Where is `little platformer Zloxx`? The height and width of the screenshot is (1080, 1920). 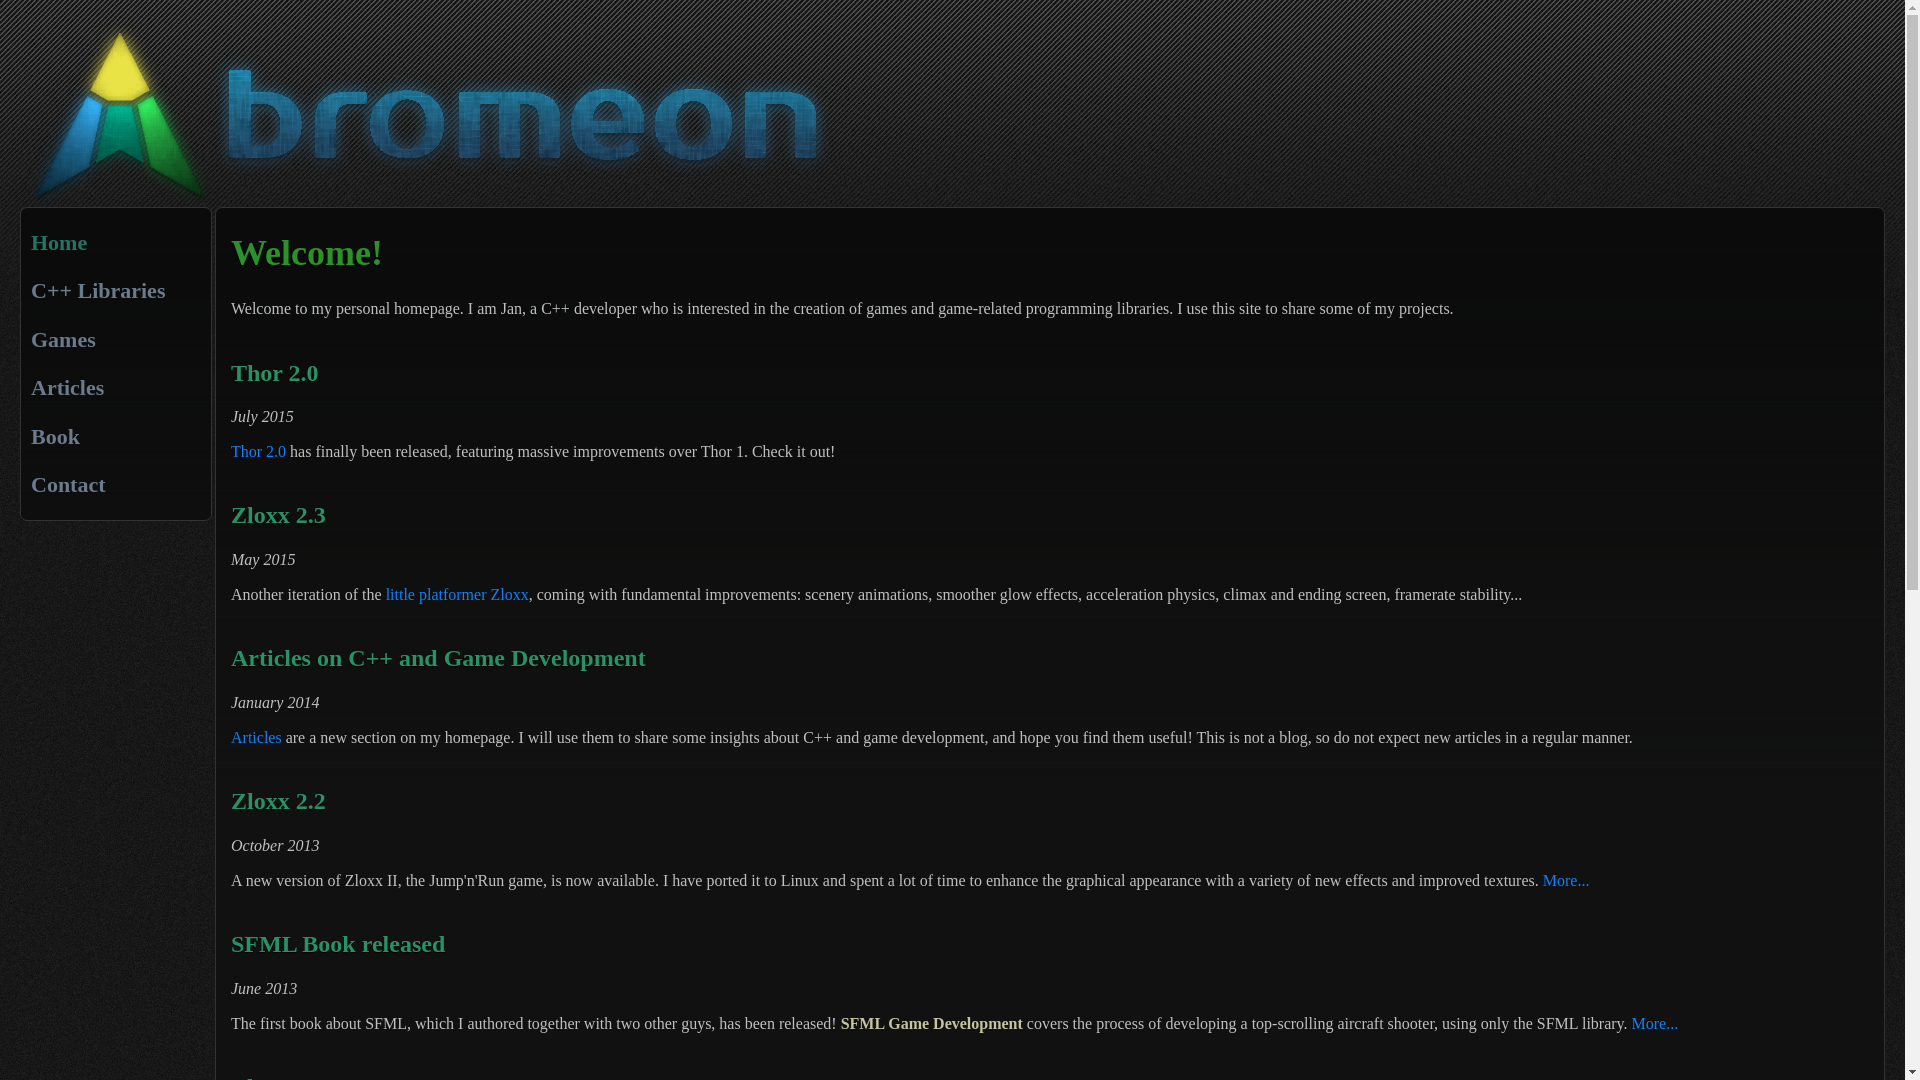 little platformer Zloxx is located at coordinates (458, 594).